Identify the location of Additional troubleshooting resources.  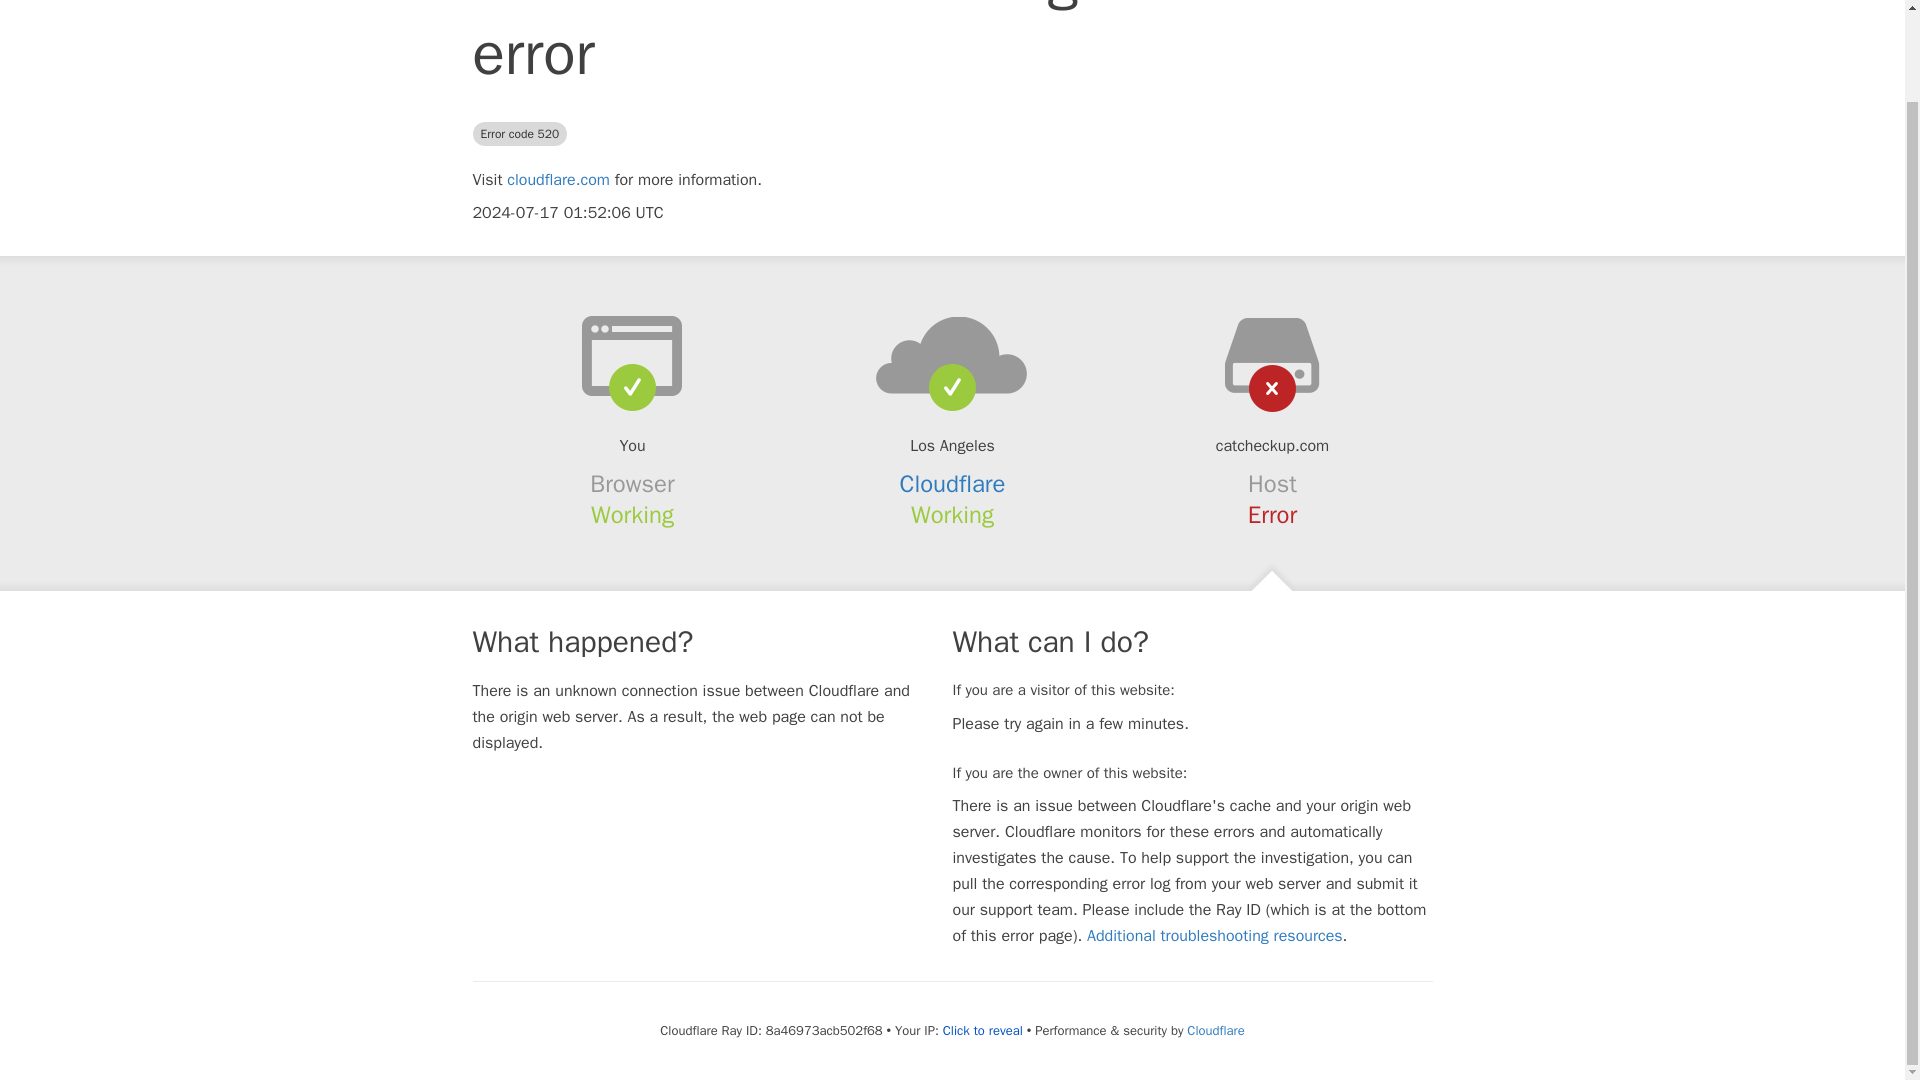
(1214, 936).